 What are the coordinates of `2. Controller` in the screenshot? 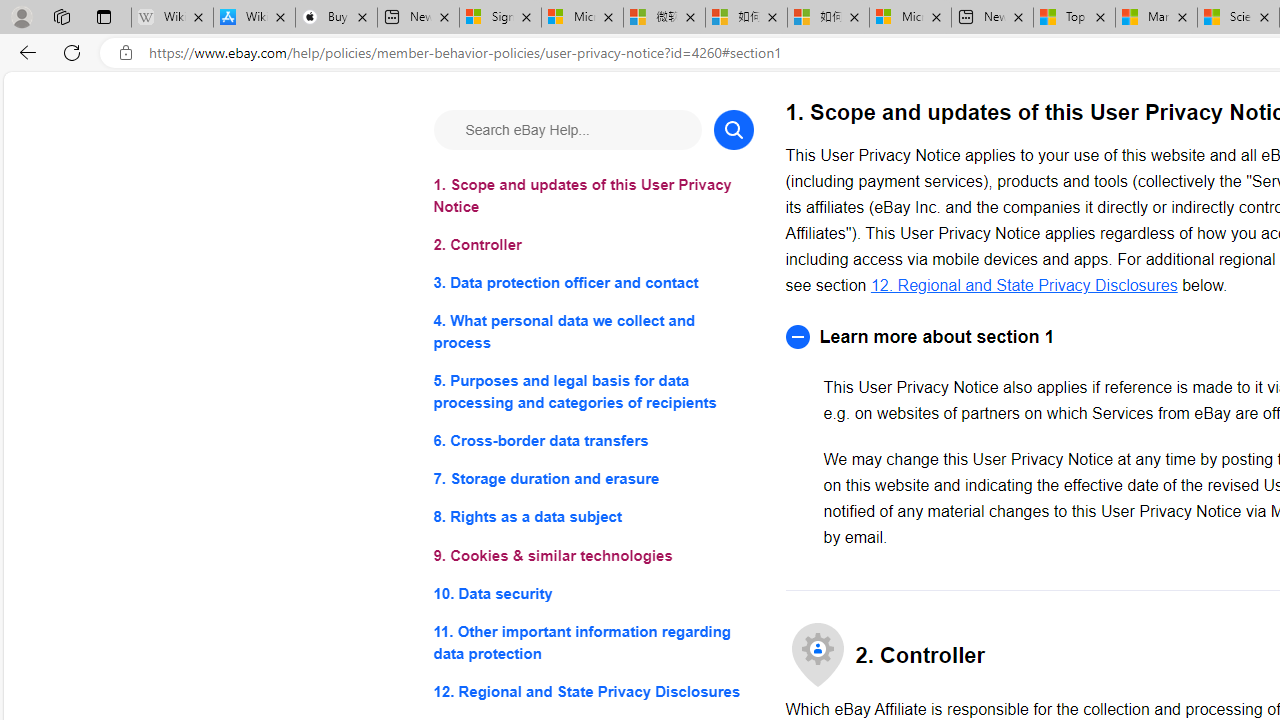 It's located at (592, 246).